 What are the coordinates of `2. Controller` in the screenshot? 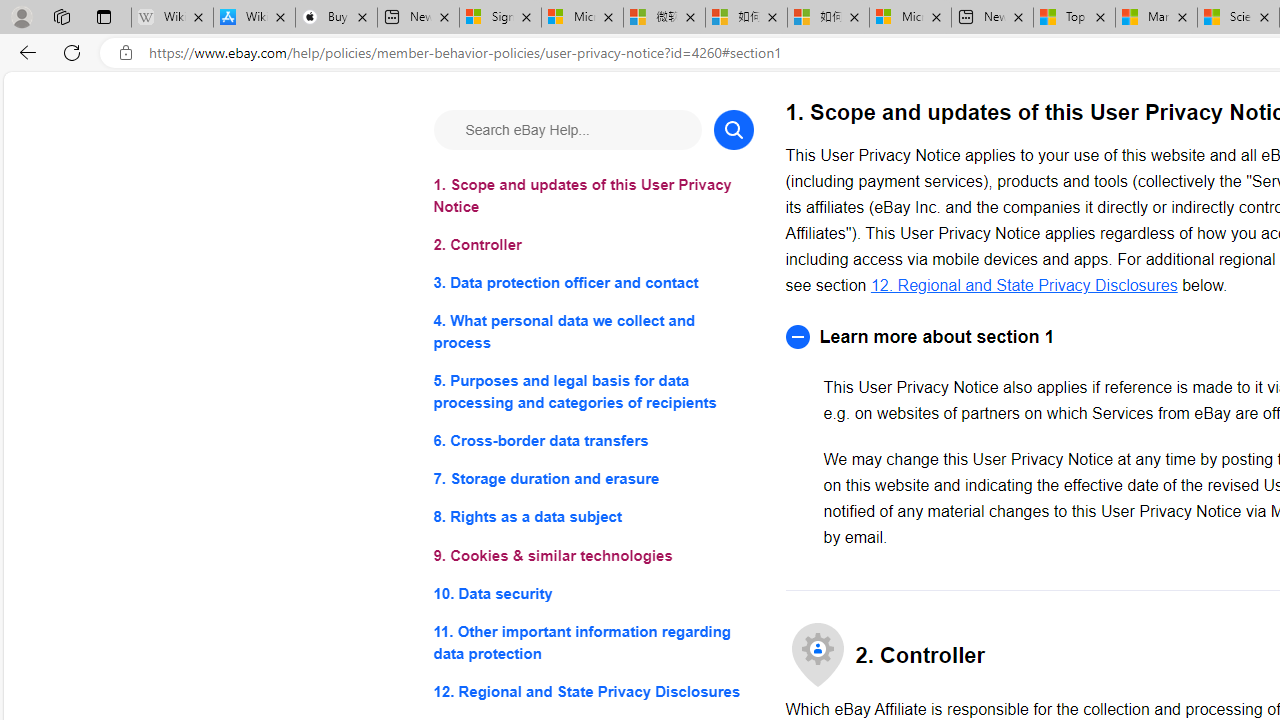 It's located at (592, 246).